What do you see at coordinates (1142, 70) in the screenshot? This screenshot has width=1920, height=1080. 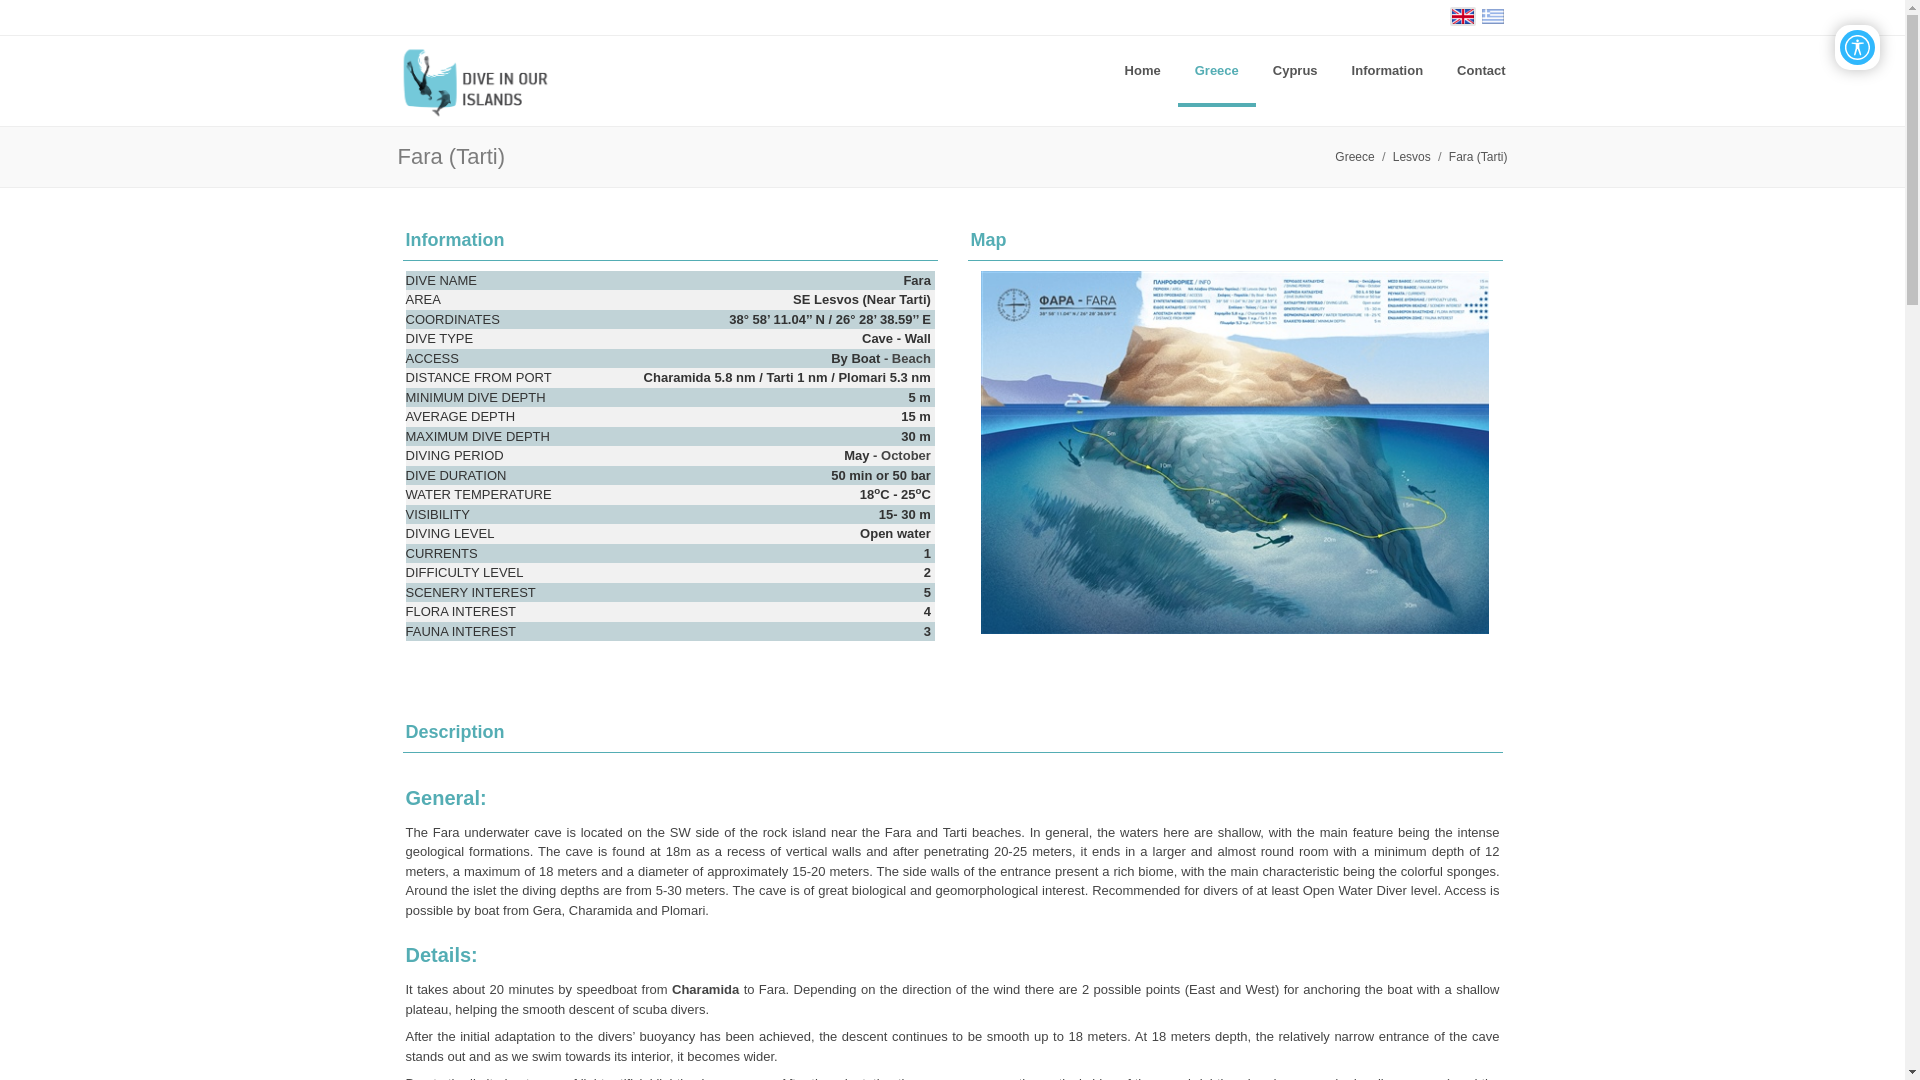 I see `Home` at bounding box center [1142, 70].